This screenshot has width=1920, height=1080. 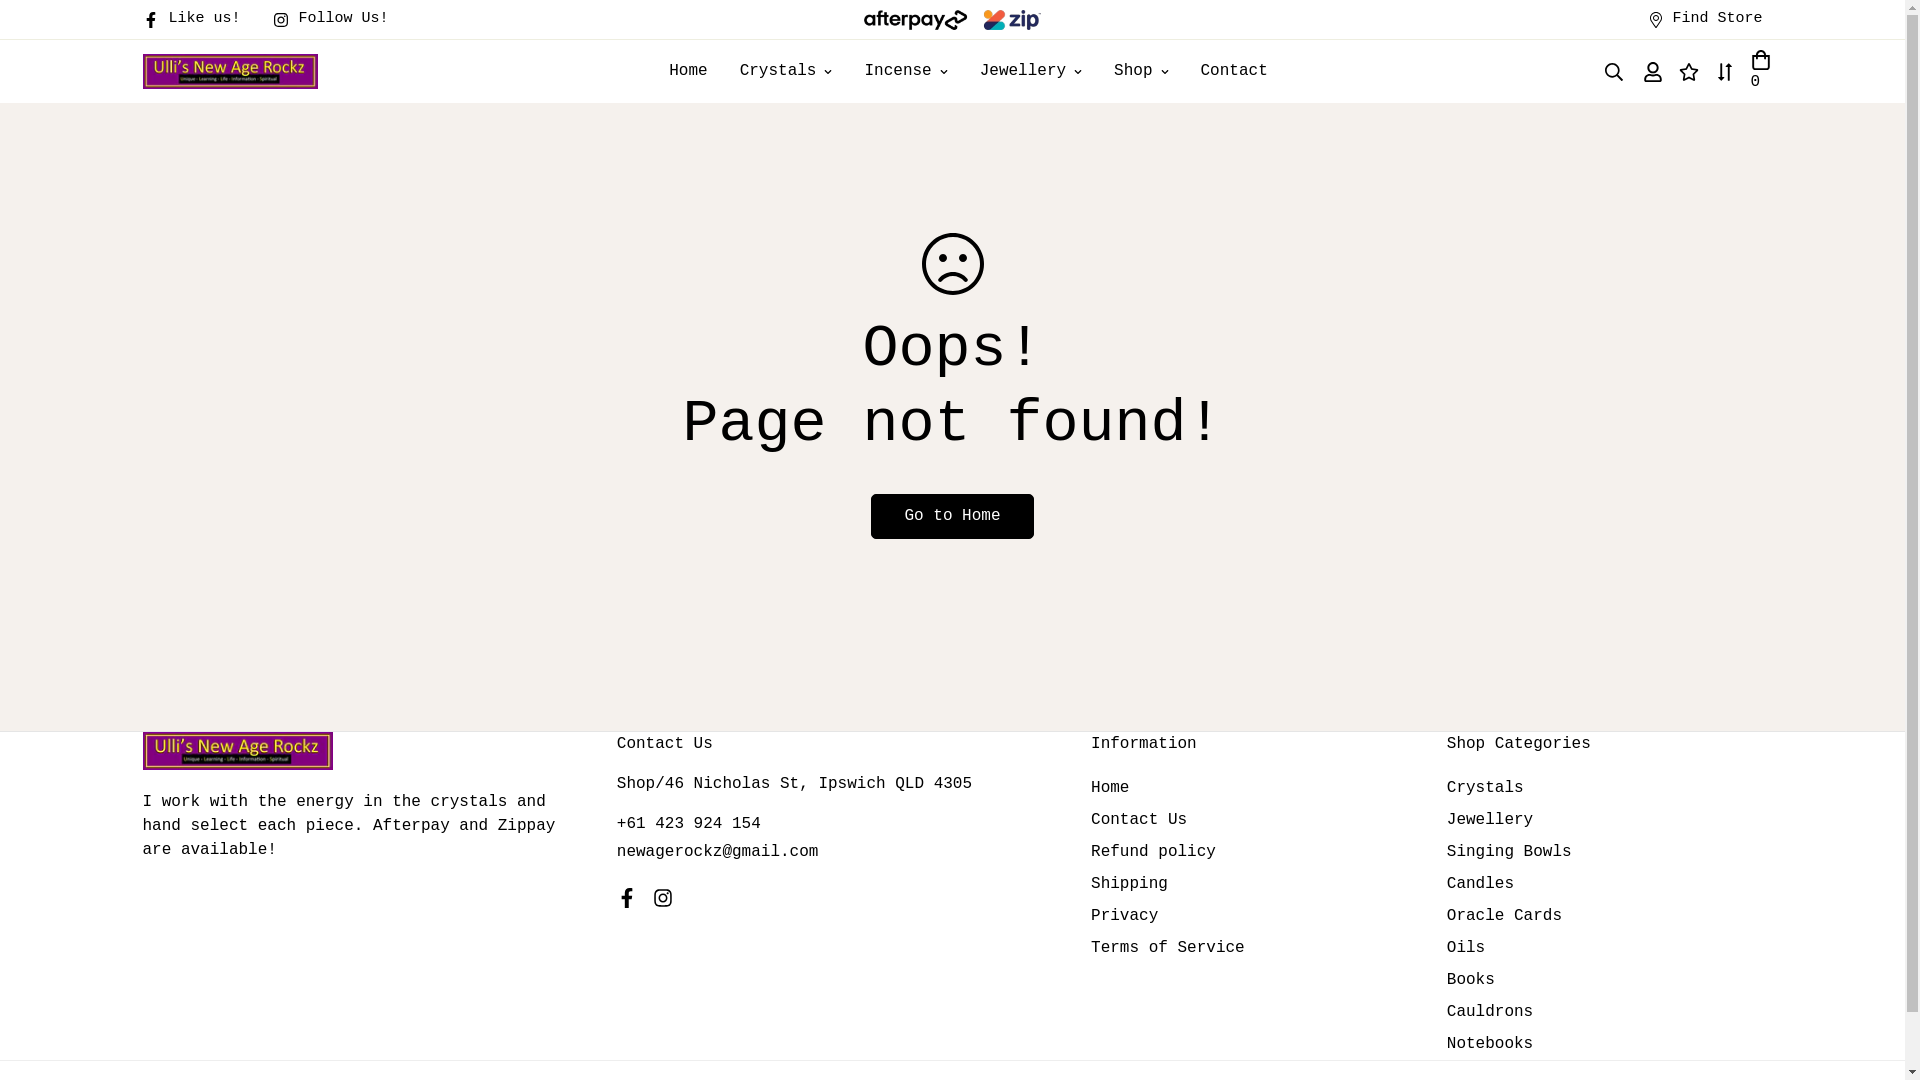 What do you see at coordinates (718, 852) in the screenshot?
I see `newagerockz@gmail.com` at bounding box center [718, 852].